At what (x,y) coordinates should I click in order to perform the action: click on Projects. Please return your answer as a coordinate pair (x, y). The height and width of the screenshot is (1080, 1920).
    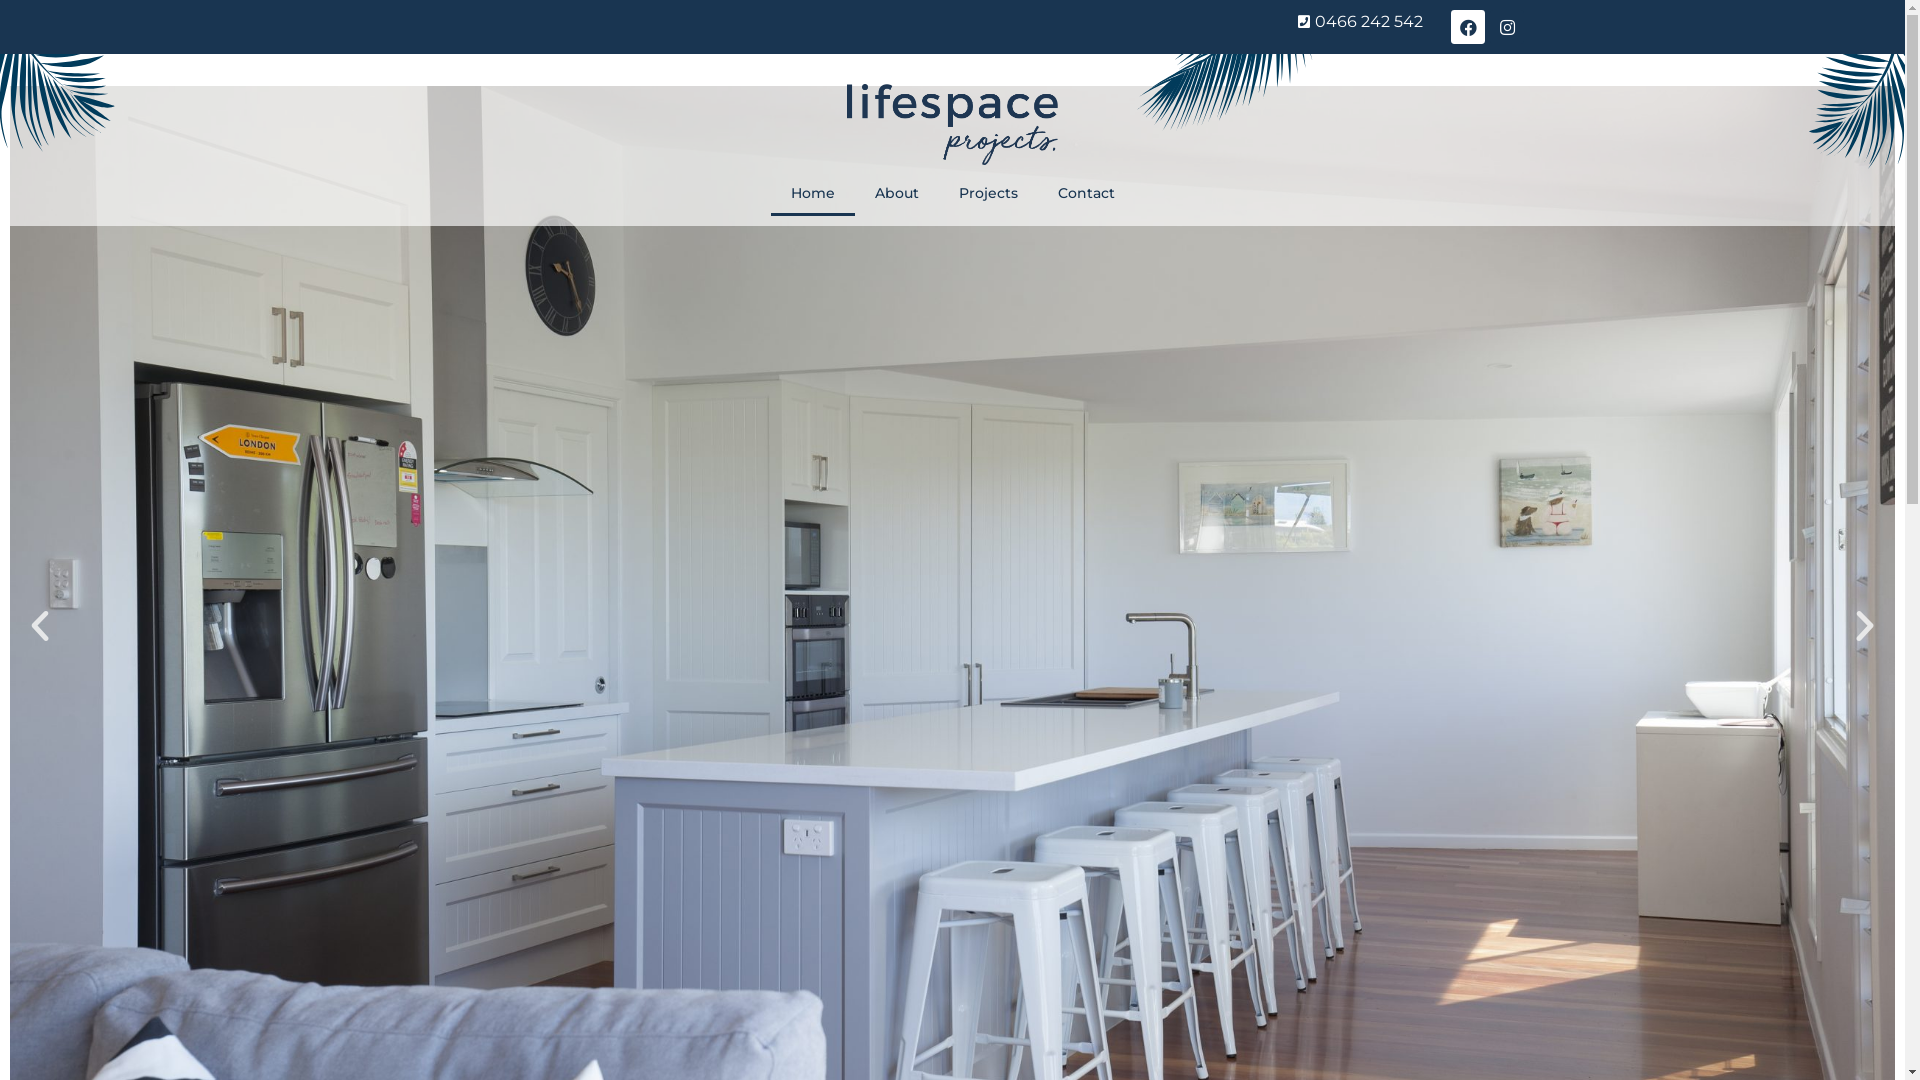
    Looking at the image, I should click on (988, 193).